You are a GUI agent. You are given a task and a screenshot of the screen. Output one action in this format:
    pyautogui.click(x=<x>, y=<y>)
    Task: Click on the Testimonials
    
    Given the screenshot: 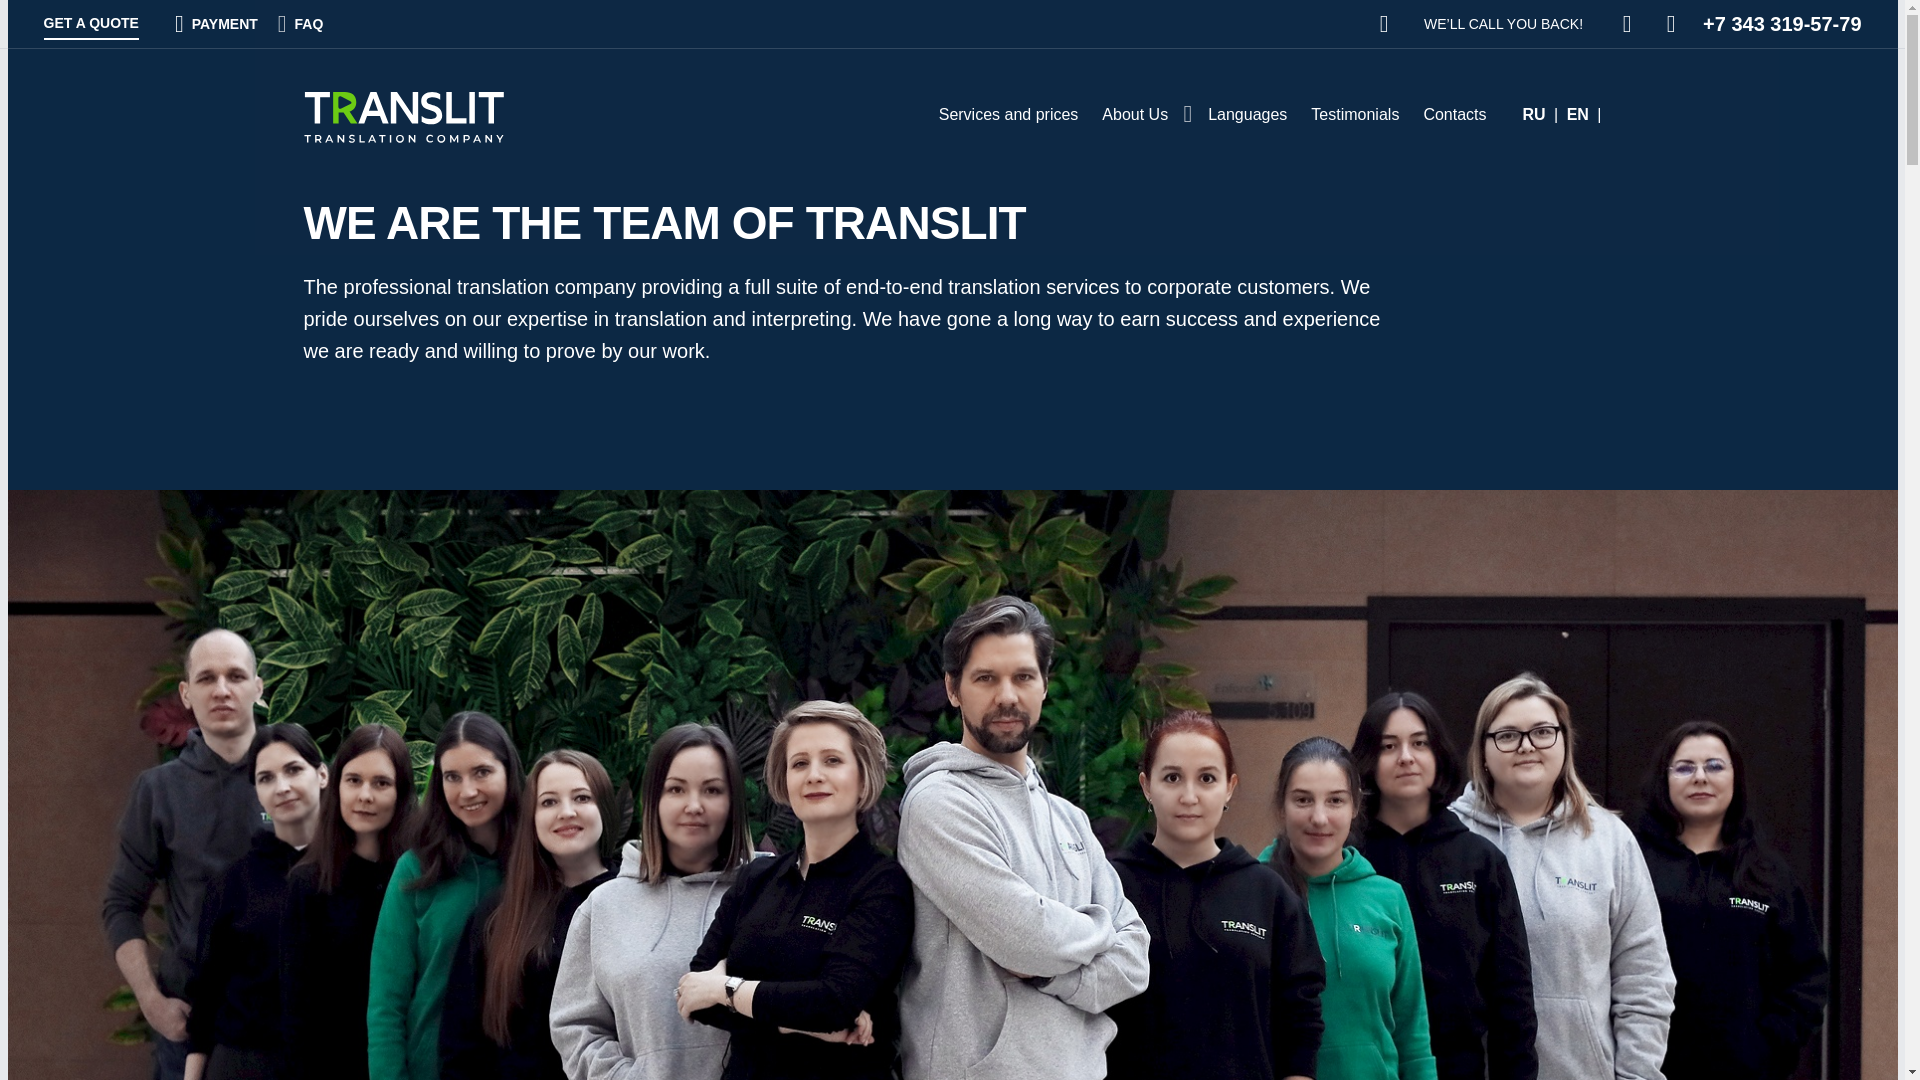 What is the action you would take?
    pyautogui.click(x=1355, y=114)
    